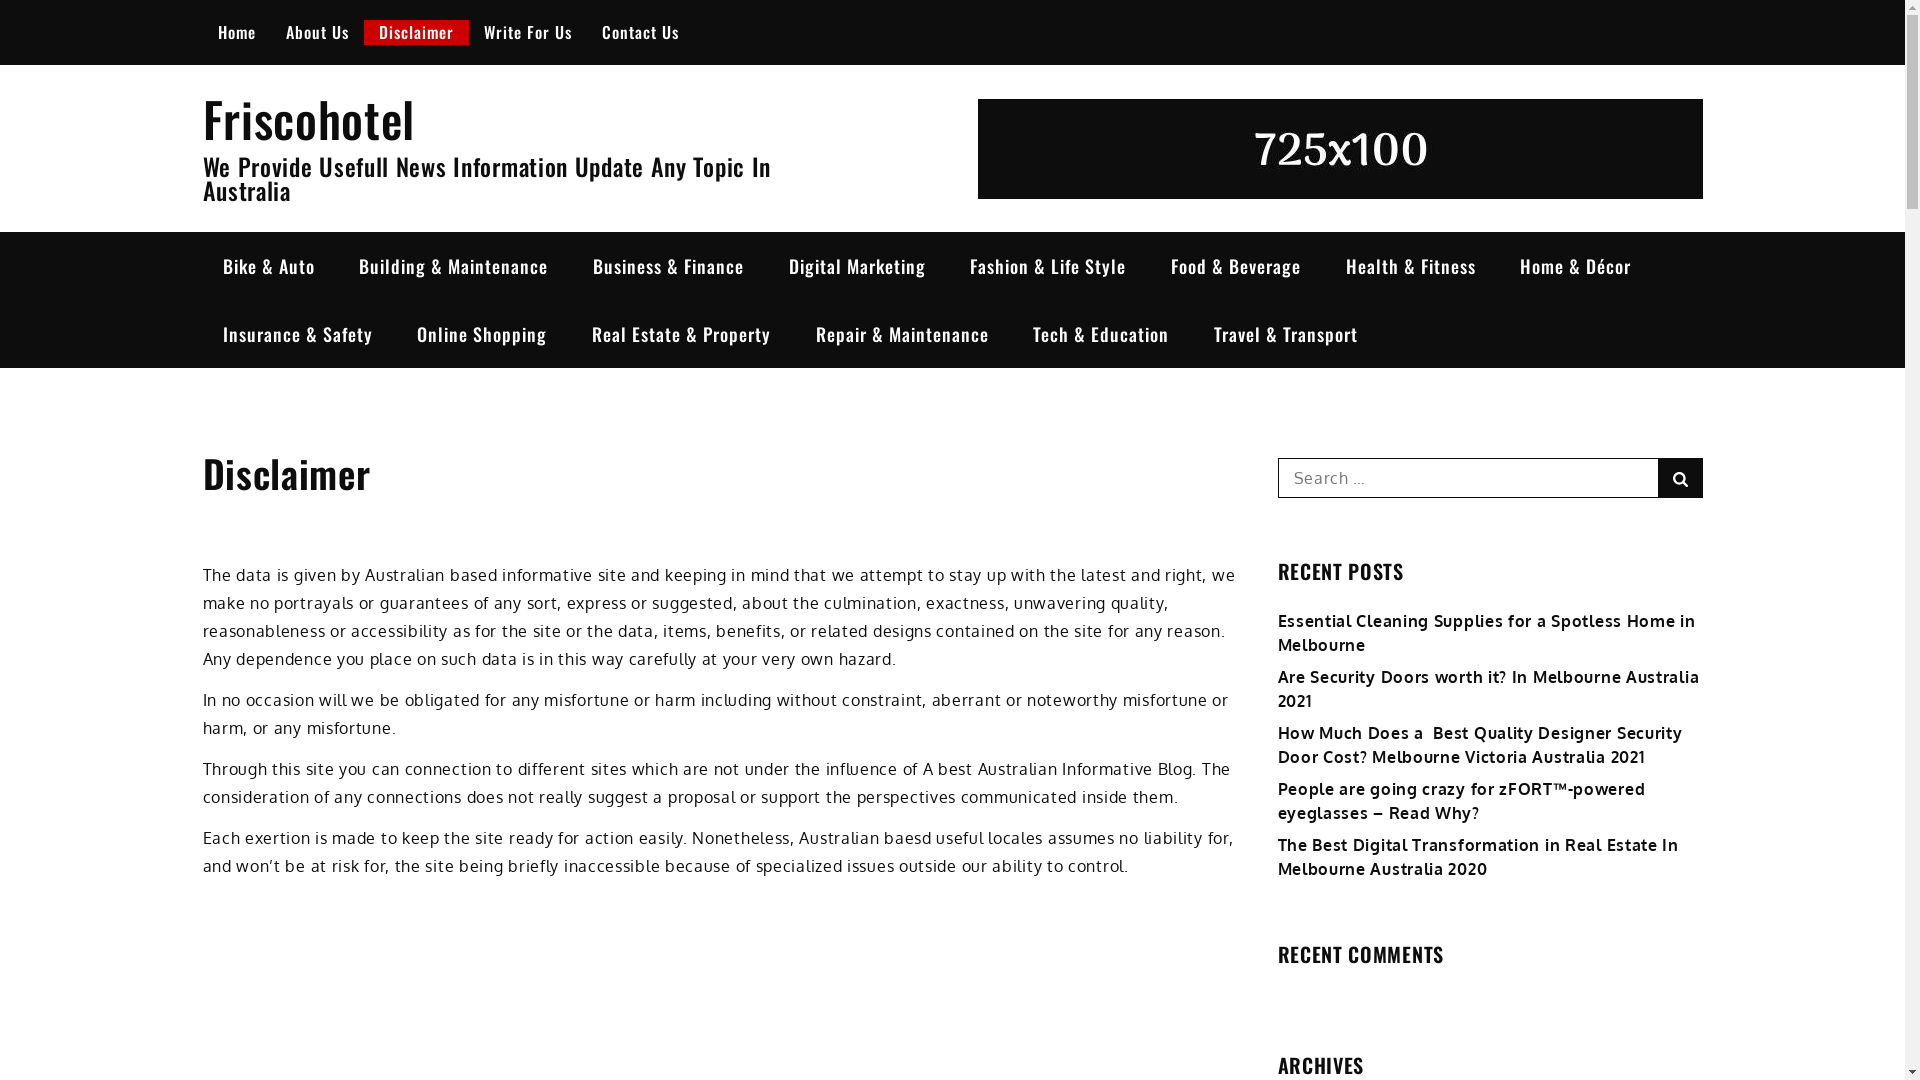 This screenshot has width=1920, height=1080. What do you see at coordinates (858, 266) in the screenshot?
I see `Digital Marketing` at bounding box center [858, 266].